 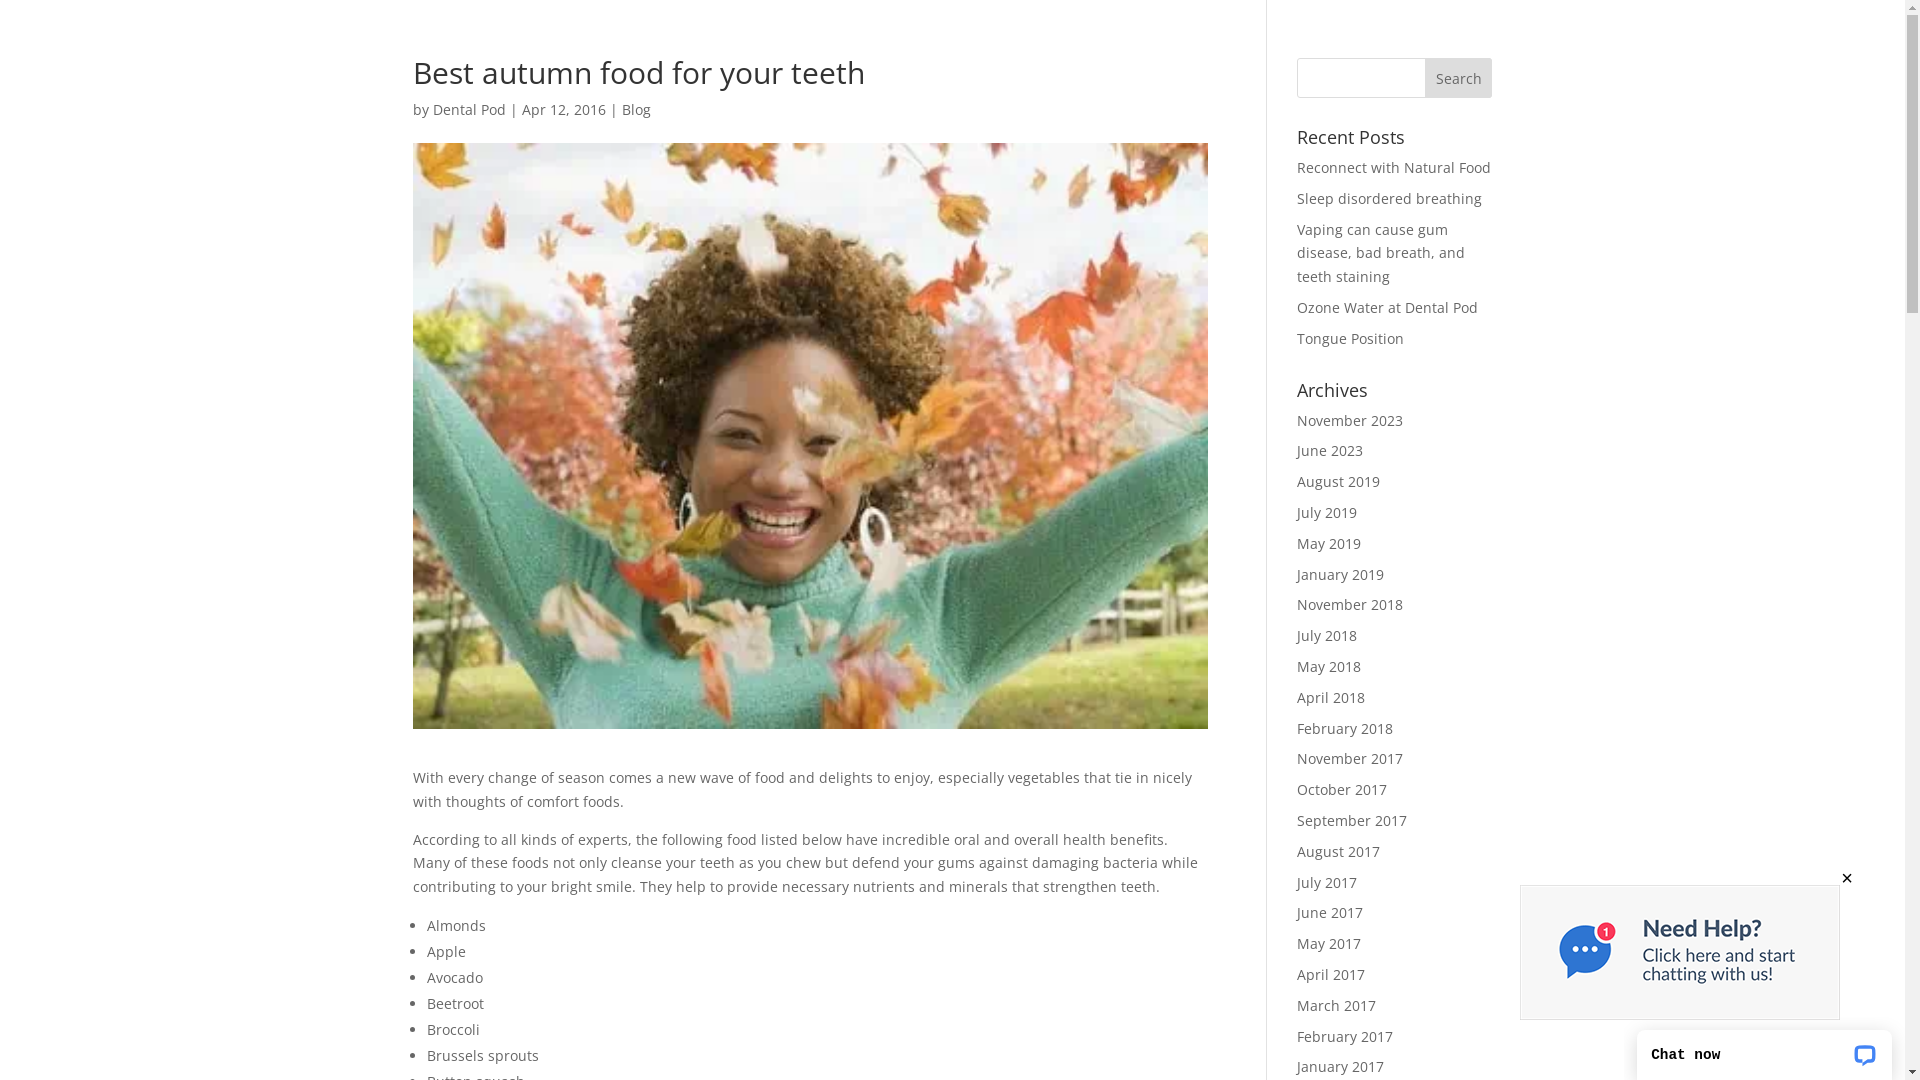 What do you see at coordinates (636, 110) in the screenshot?
I see `Blog` at bounding box center [636, 110].